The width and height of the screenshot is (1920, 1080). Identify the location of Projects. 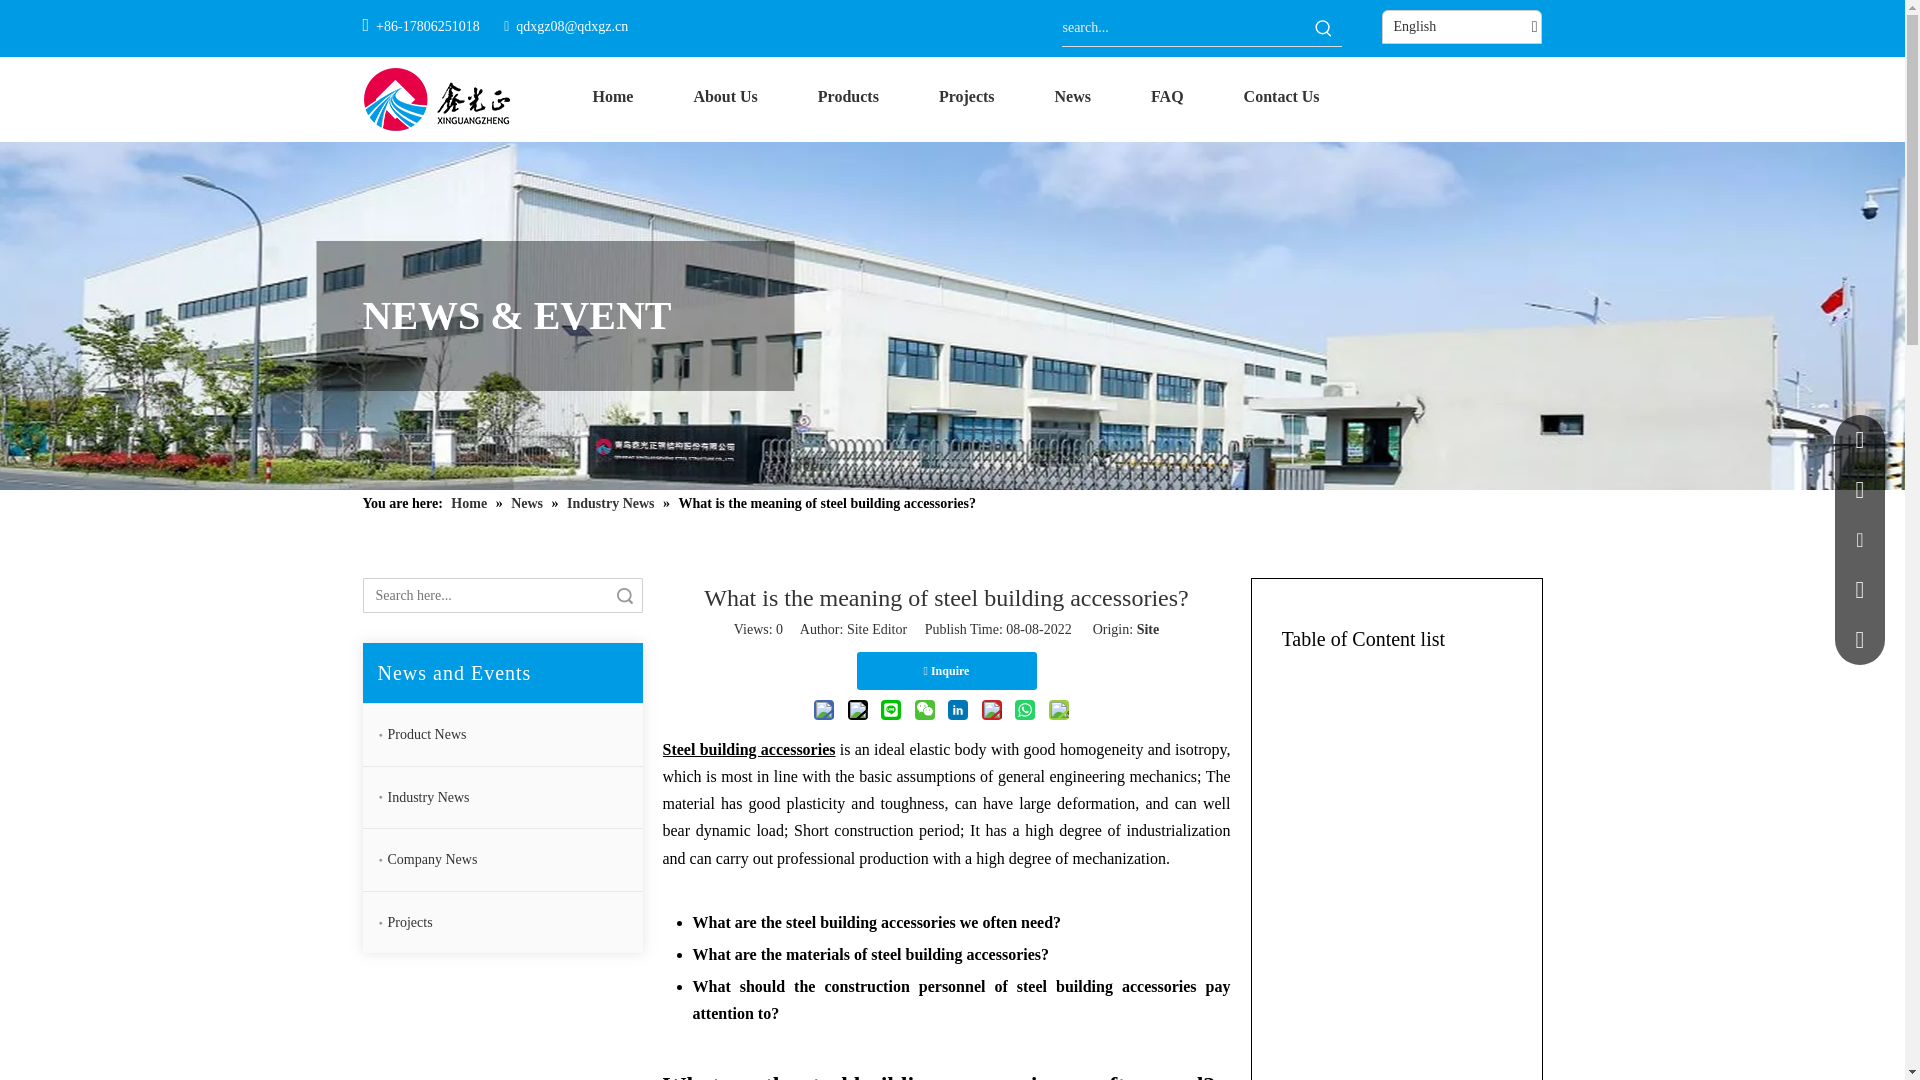
(515, 922).